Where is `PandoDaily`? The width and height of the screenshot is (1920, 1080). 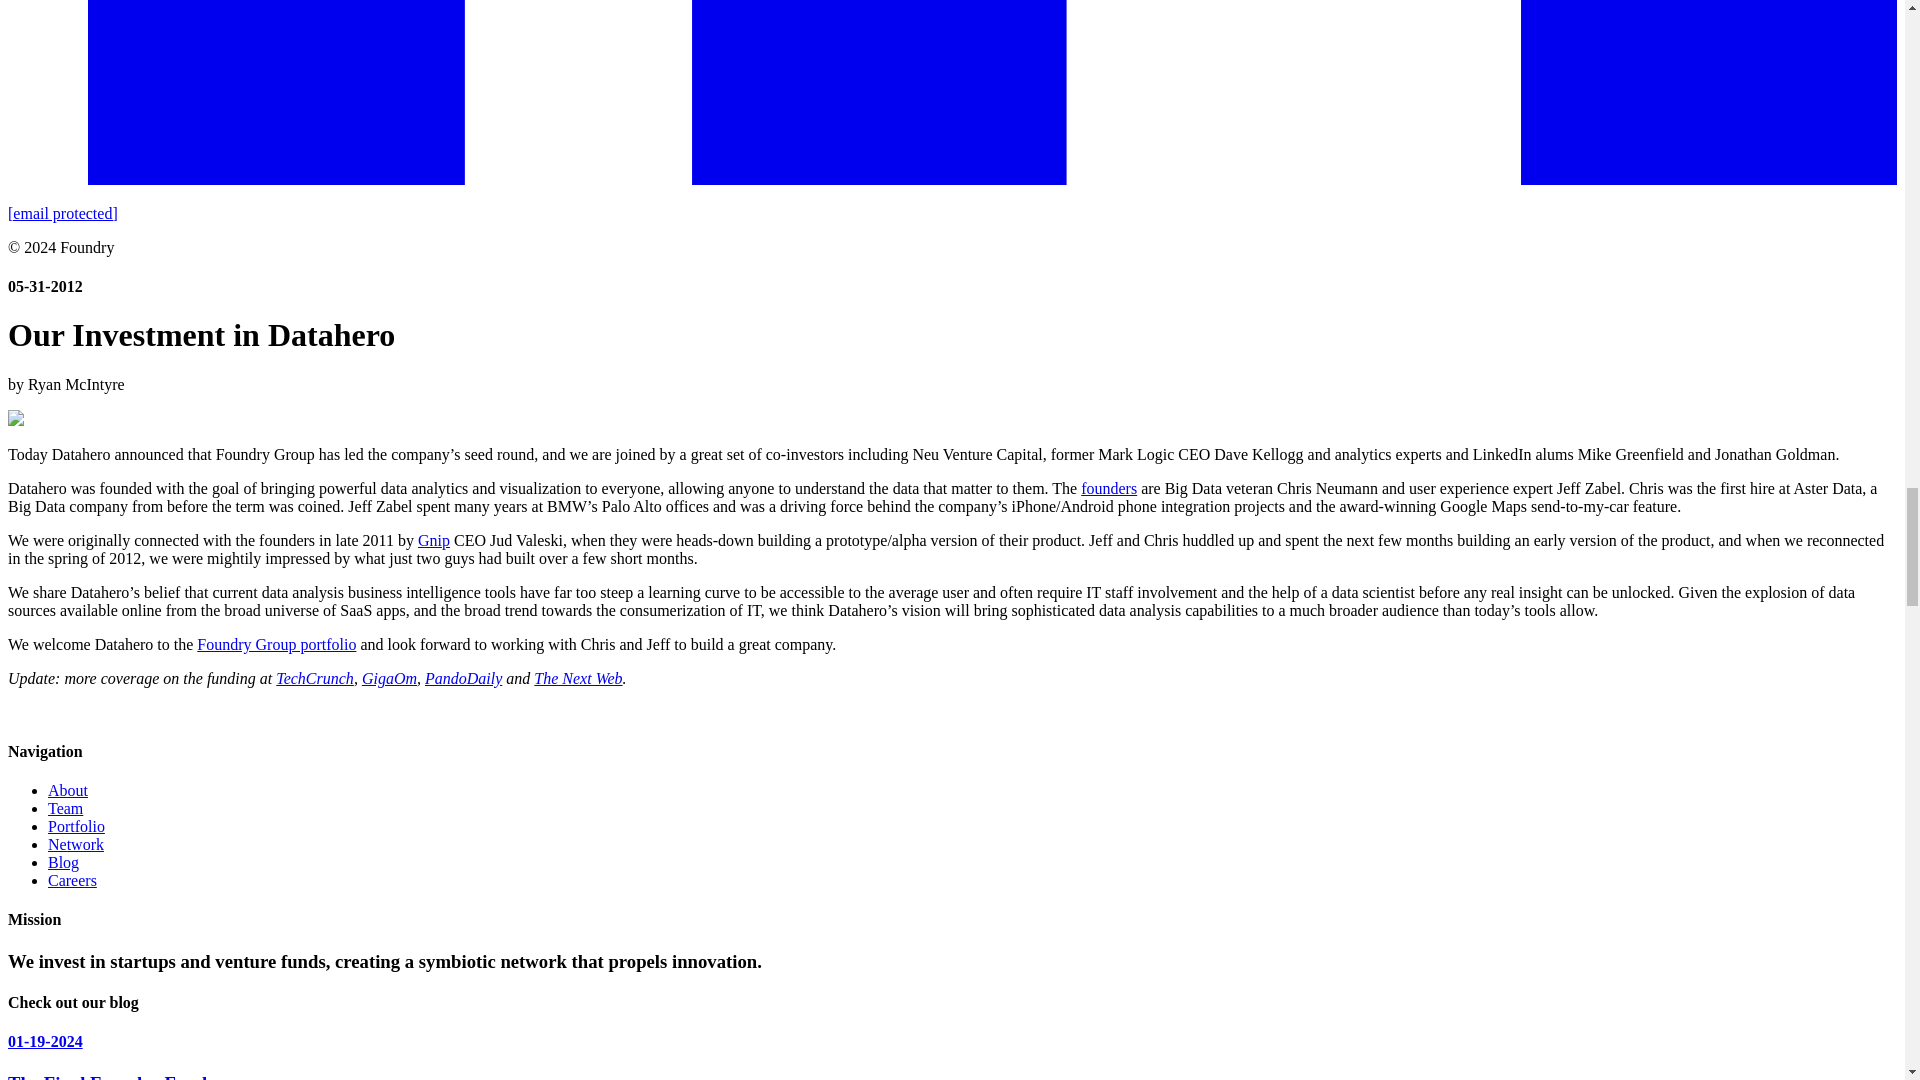 PandoDaily is located at coordinates (462, 678).